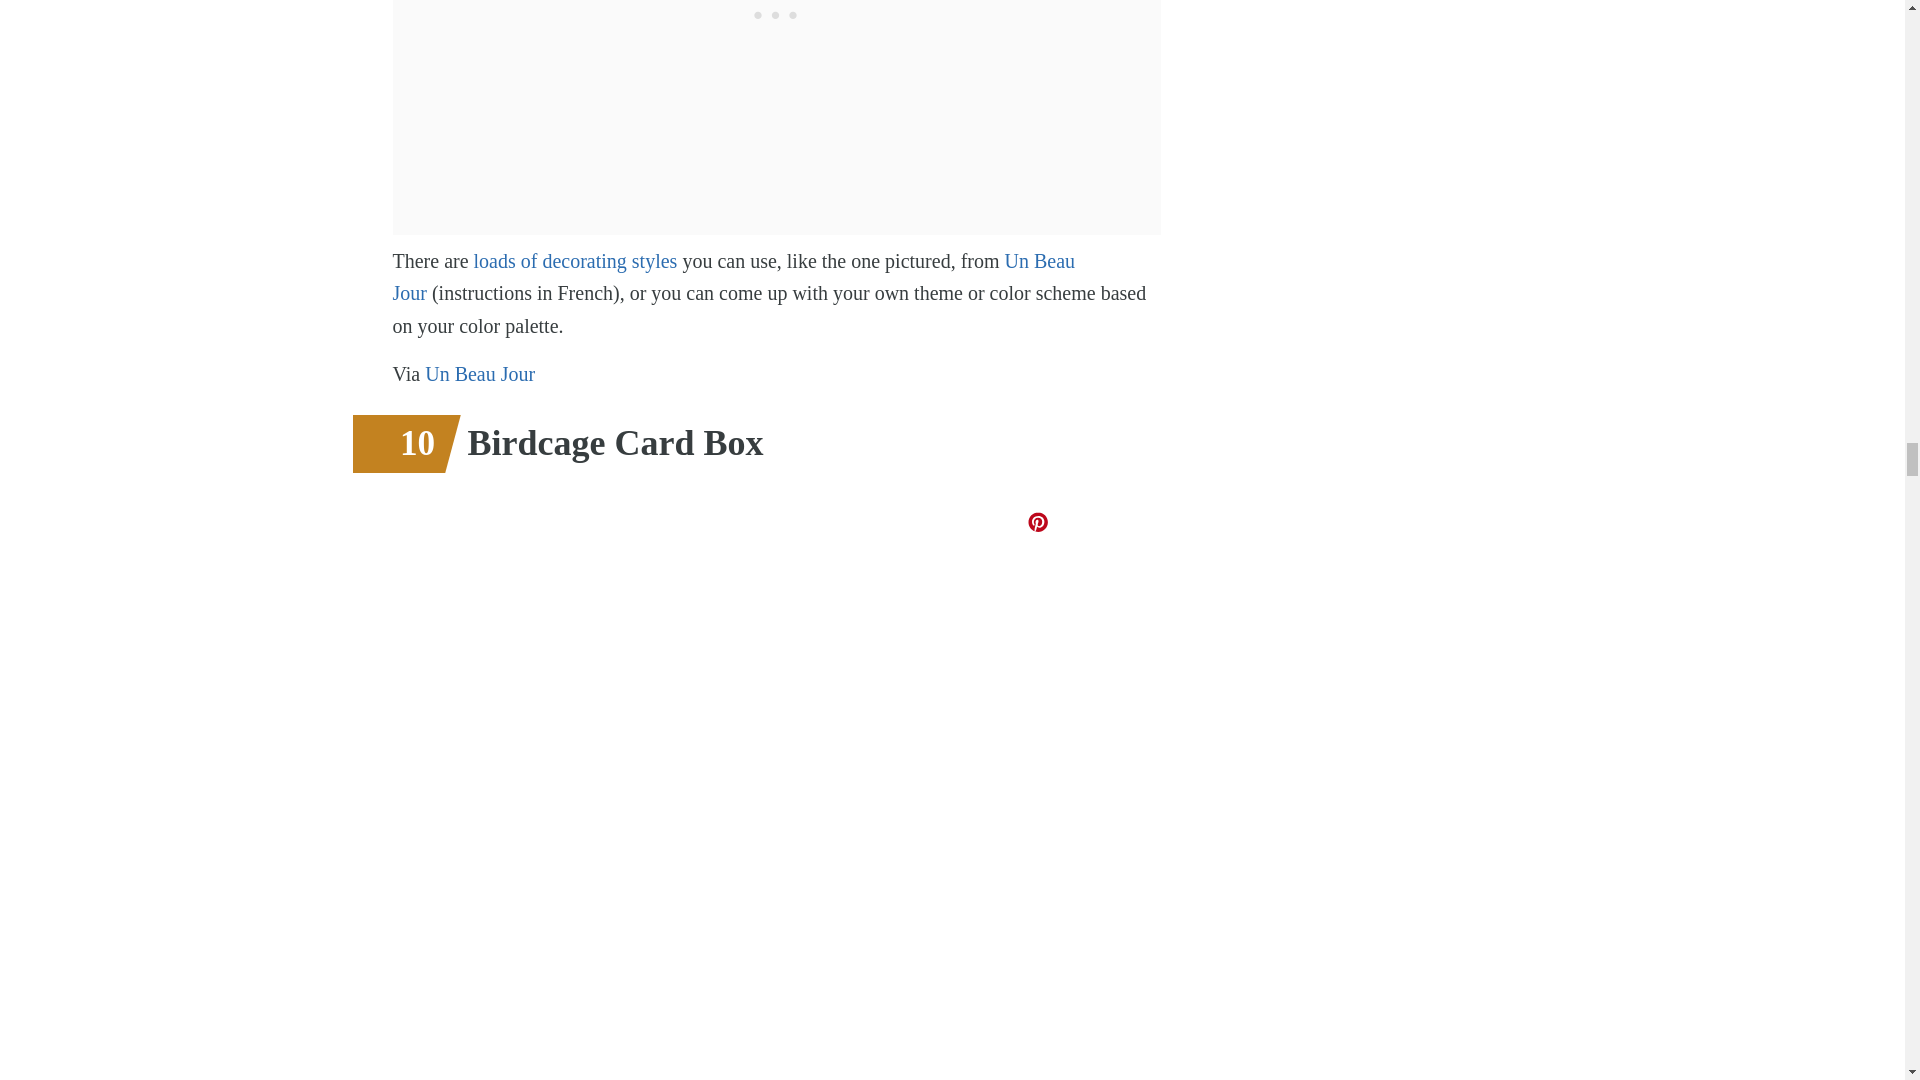 Image resolution: width=1920 pixels, height=1080 pixels. Describe the element at coordinates (733, 276) in the screenshot. I see ` Un Beau Jour` at that location.